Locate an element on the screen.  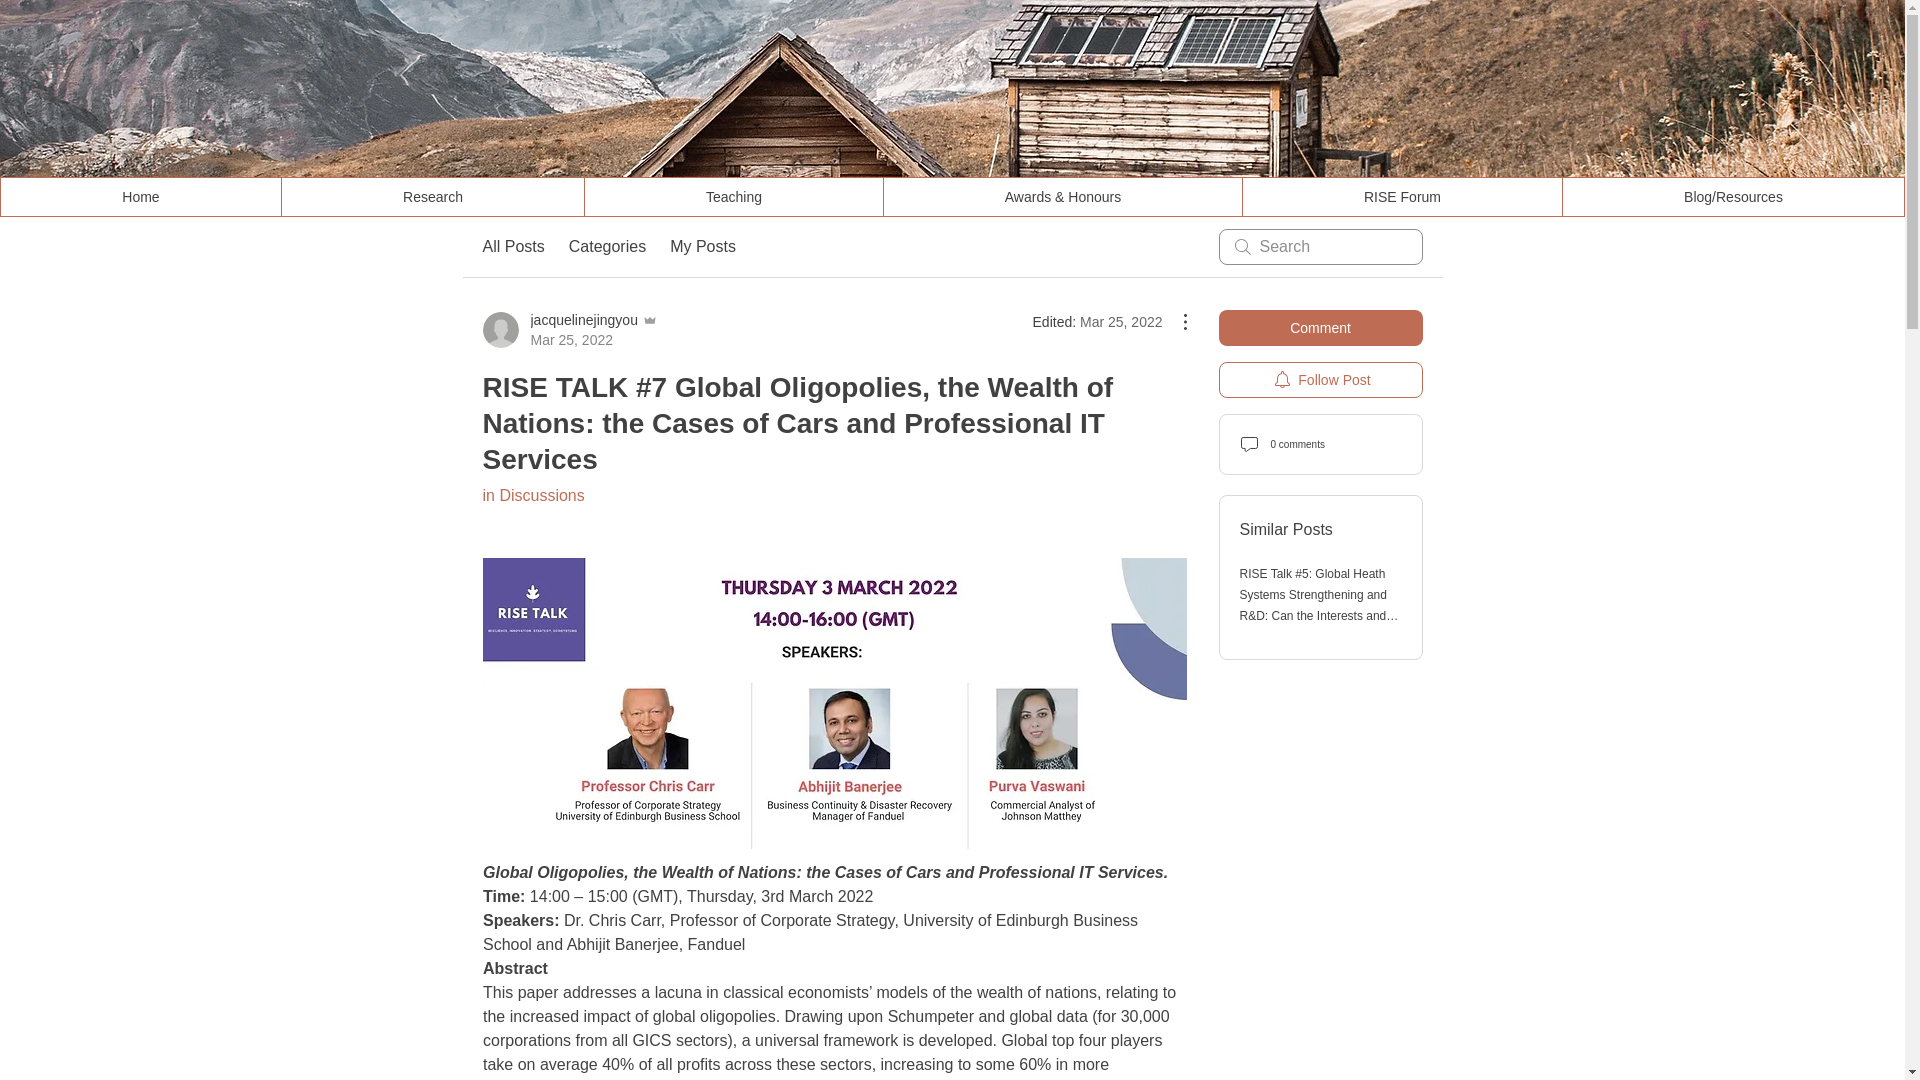
Follow Post is located at coordinates (606, 247).